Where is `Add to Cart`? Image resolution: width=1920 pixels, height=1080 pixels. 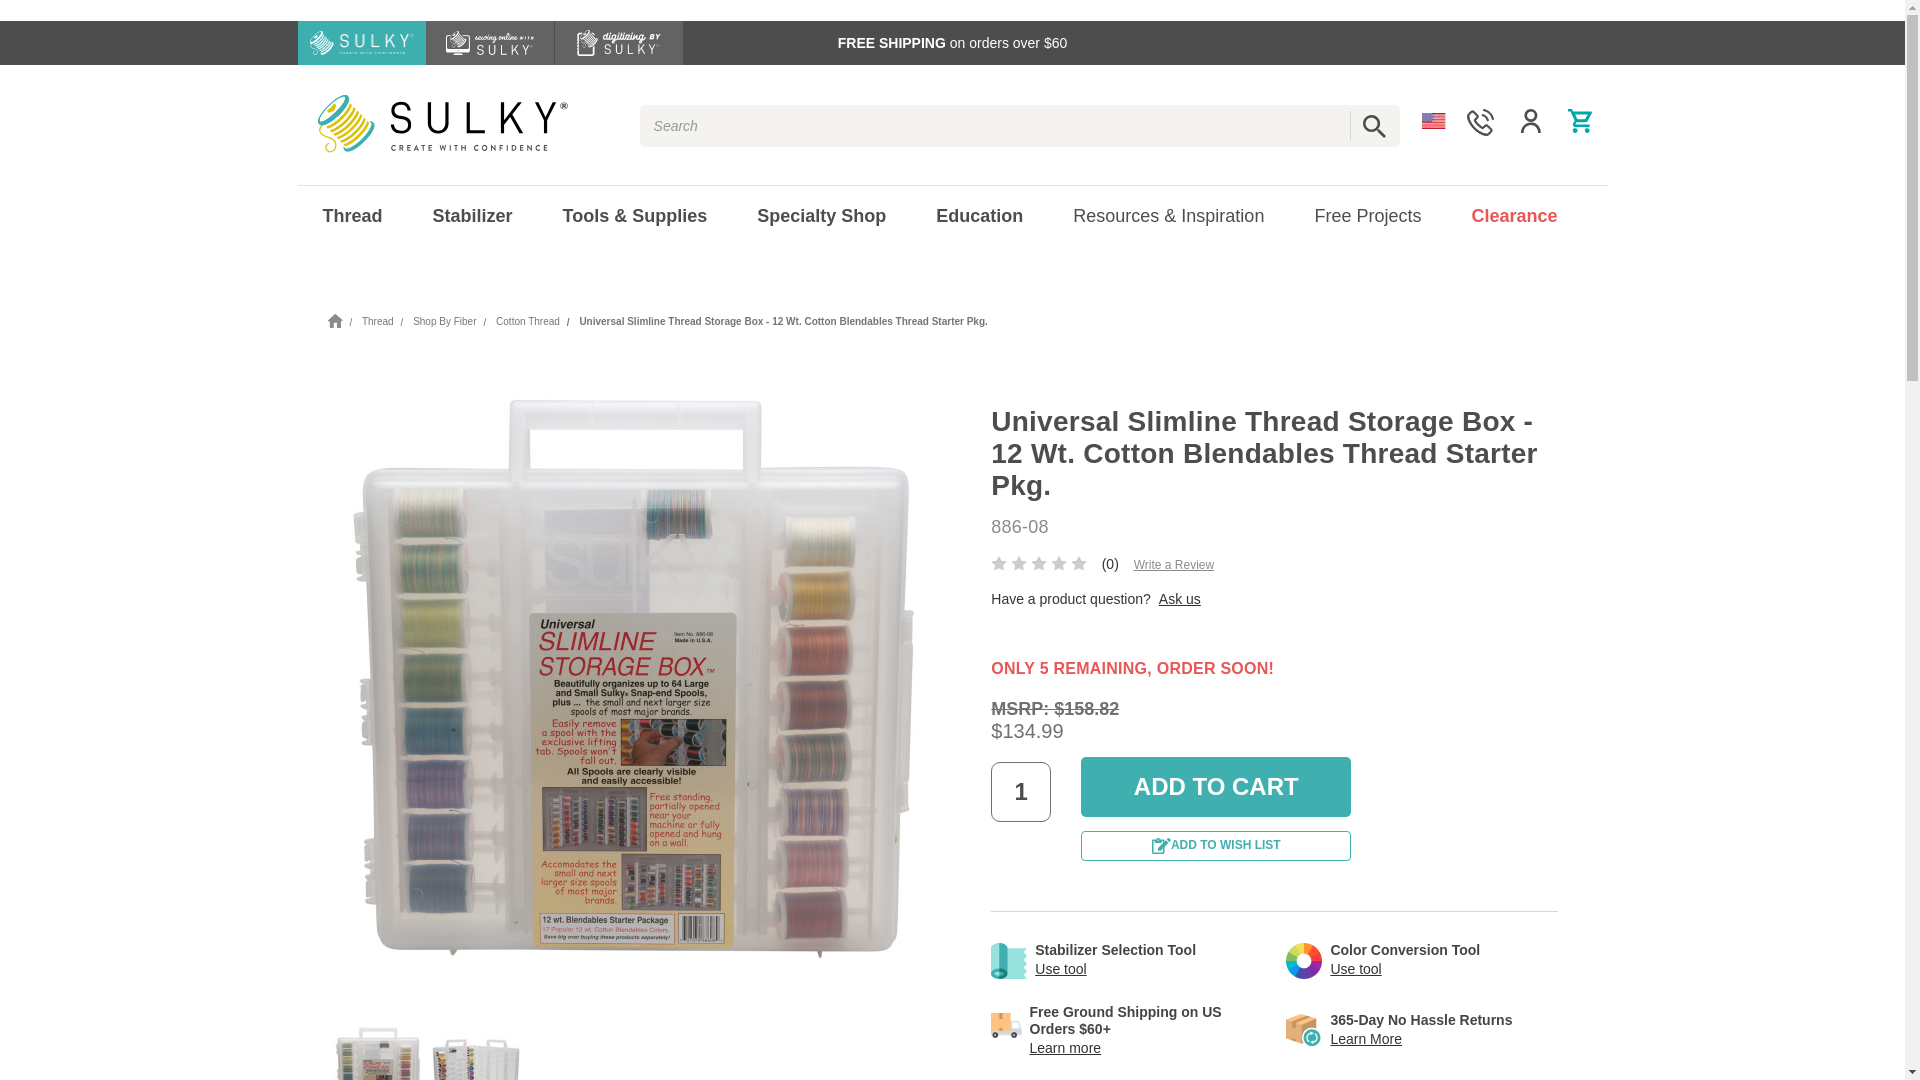
Add to Cart is located at coordinates (1216, 786).